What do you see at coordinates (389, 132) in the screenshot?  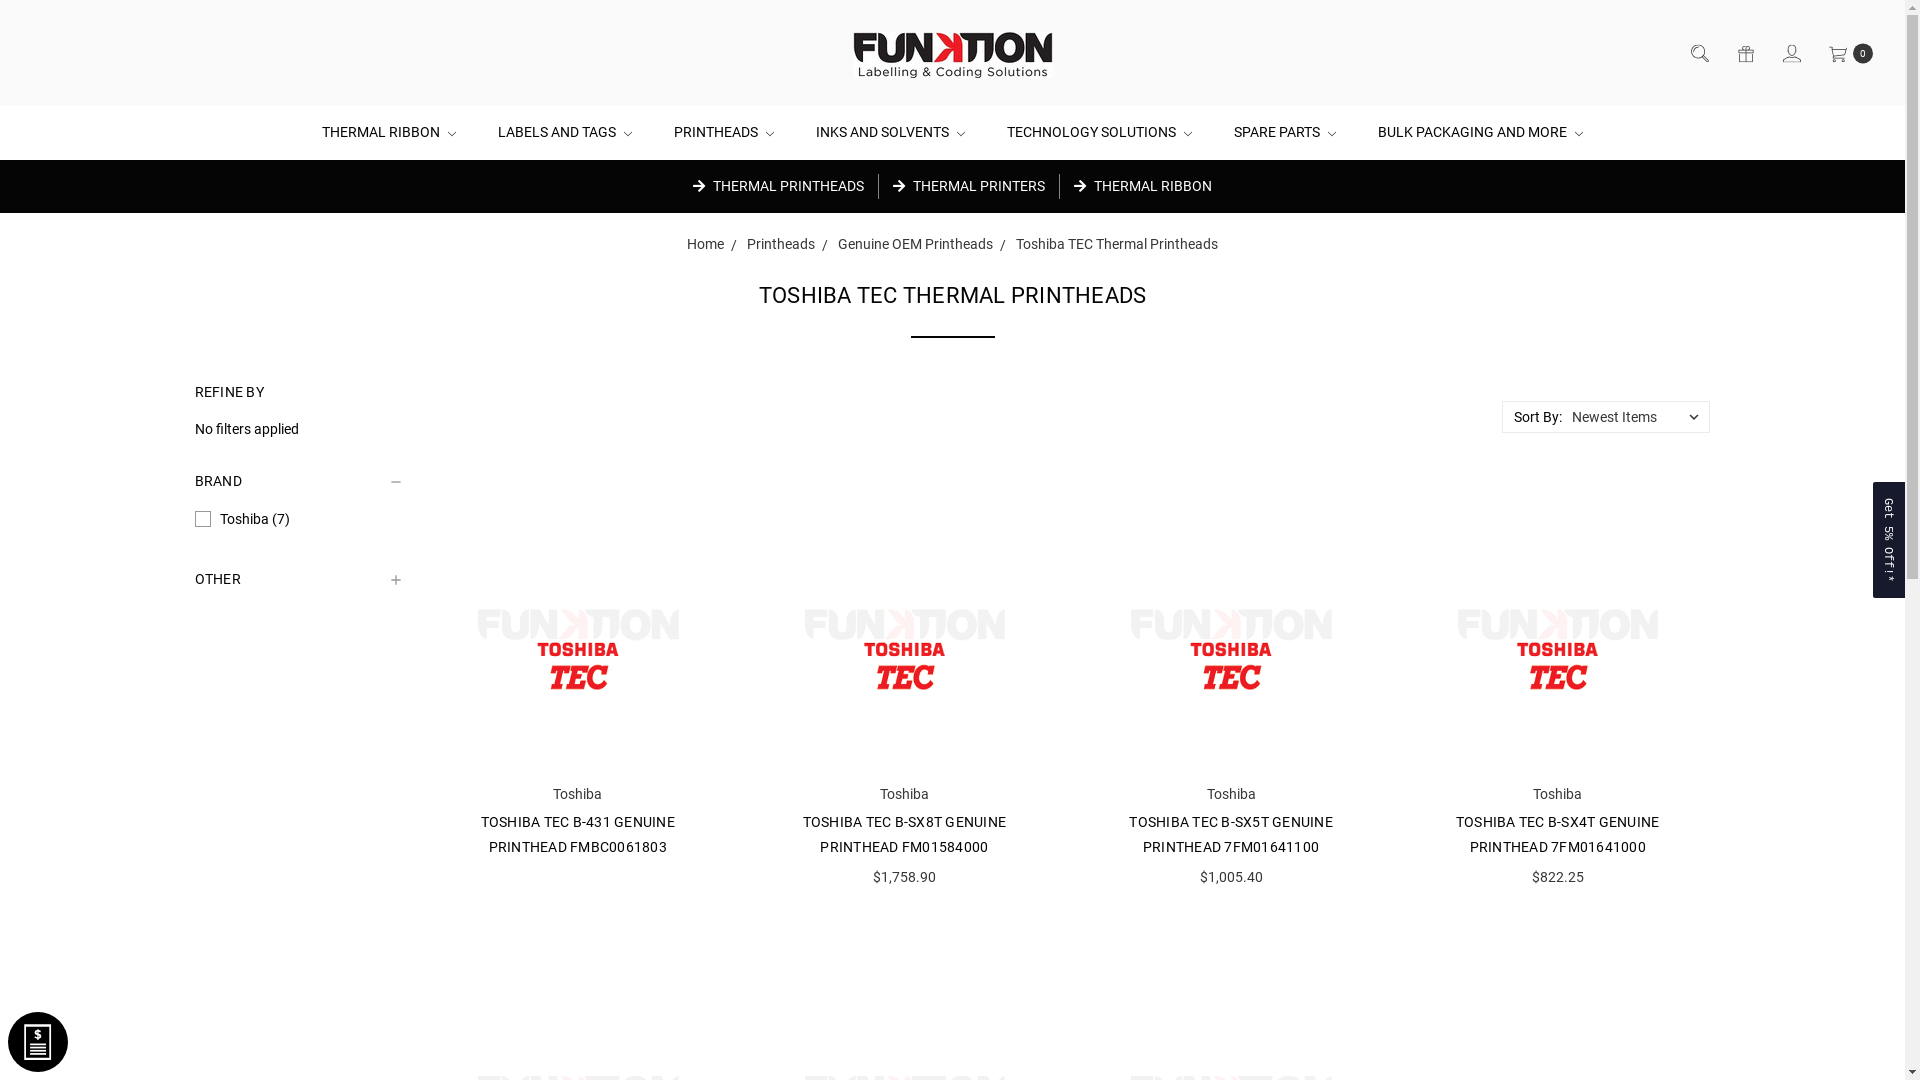 I see `THERMAL RIBBON` at bounding box center [389, 132].